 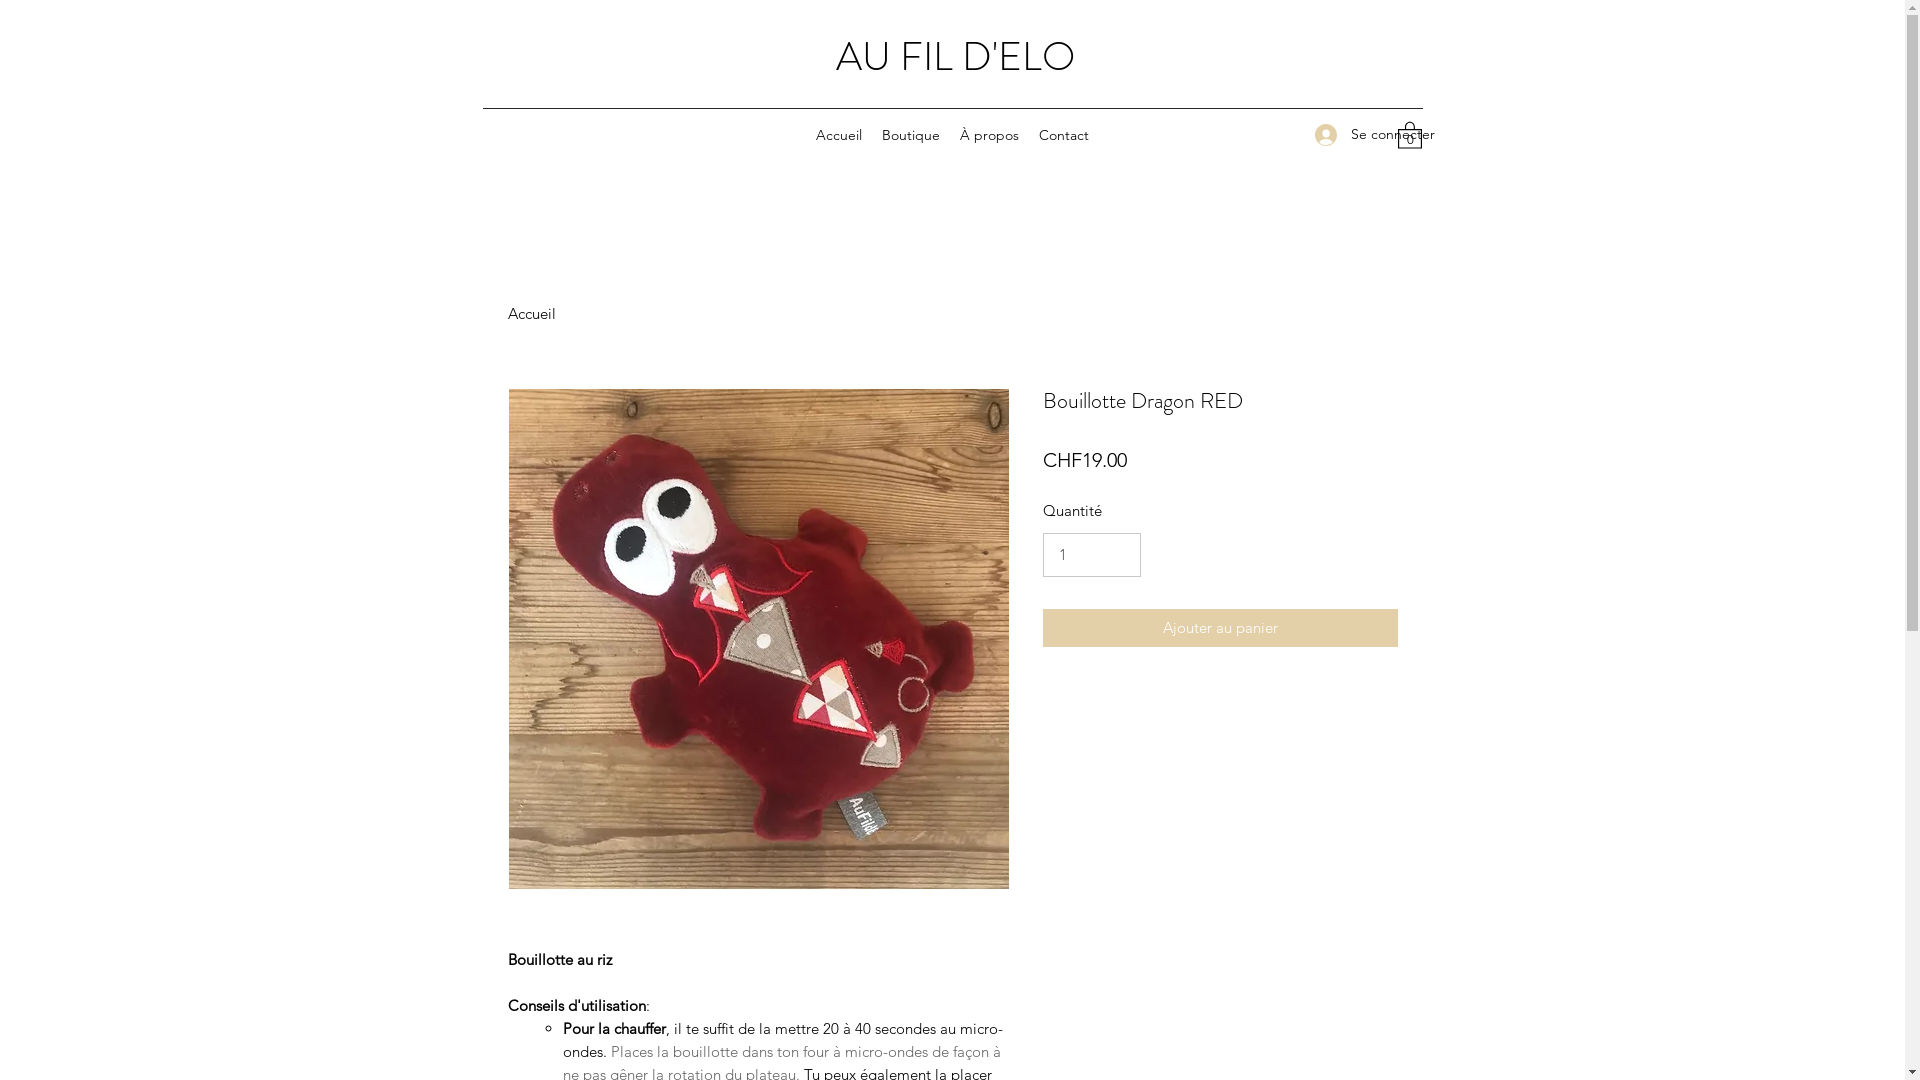 What do you see at coordinates (839, 135) in the screenshot?
I see `Accueil` at bounding box center [839, 135].